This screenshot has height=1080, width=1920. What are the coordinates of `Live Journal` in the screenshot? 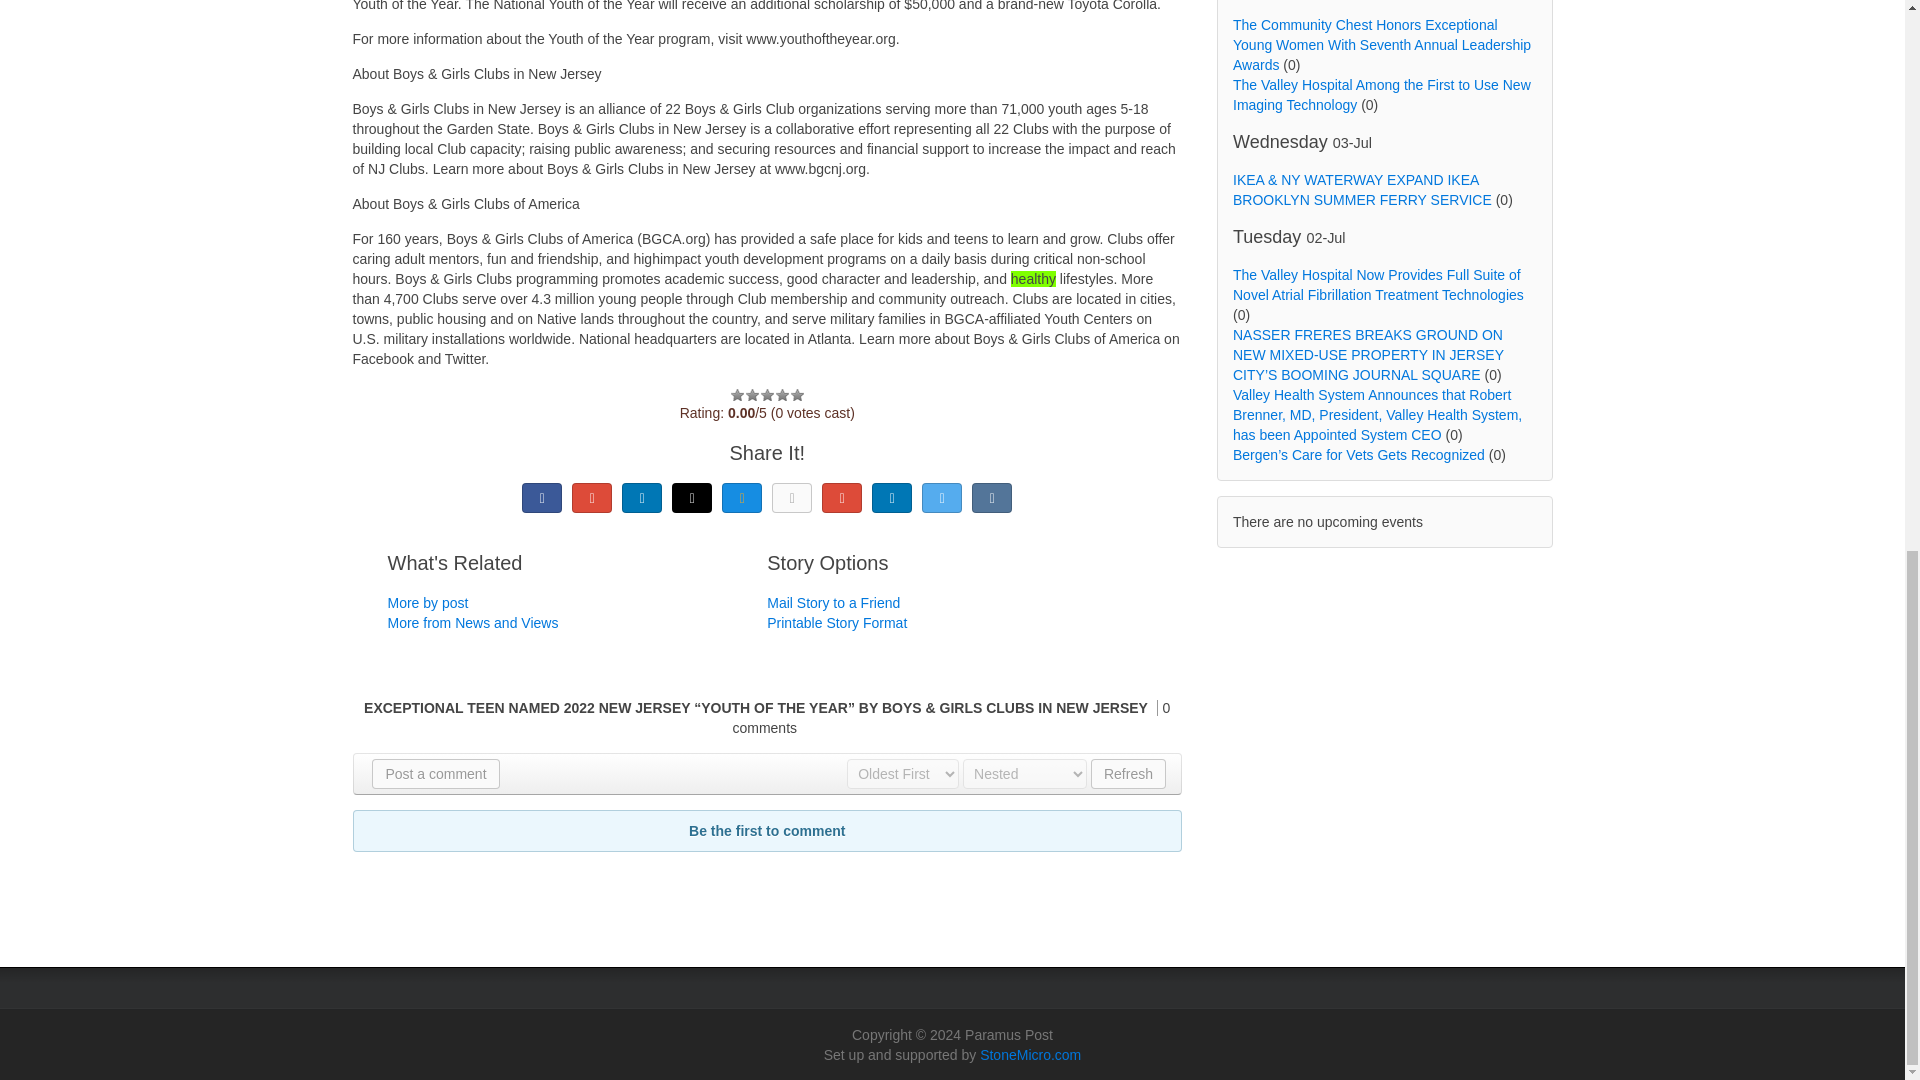 It's located at (692, 498).